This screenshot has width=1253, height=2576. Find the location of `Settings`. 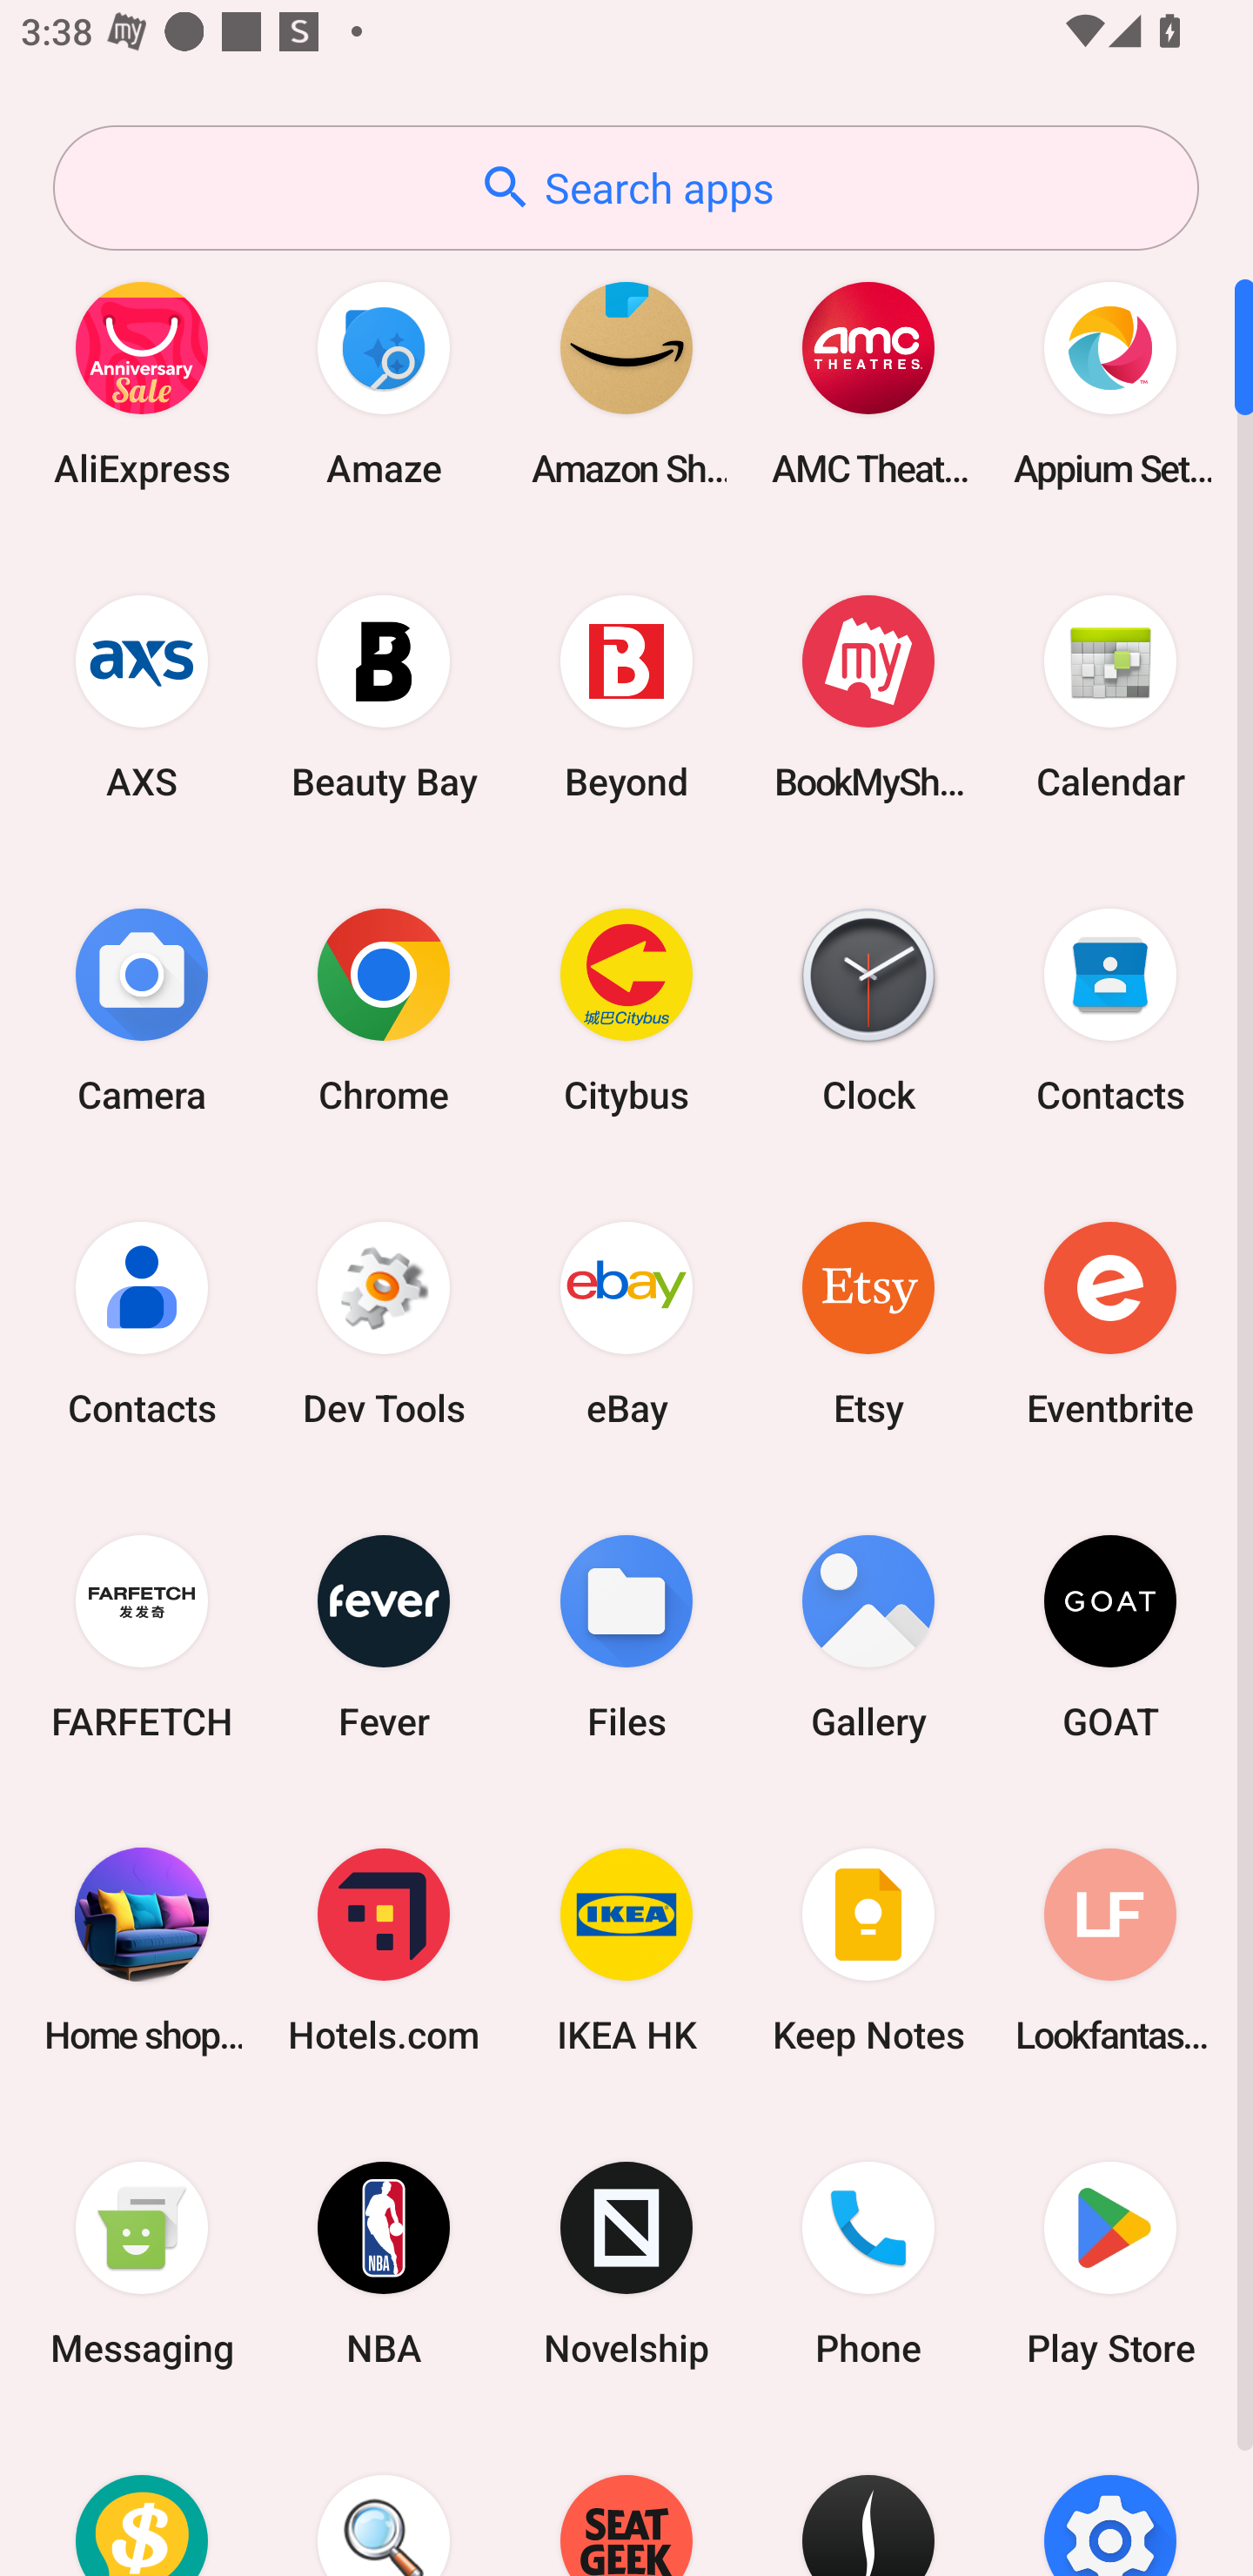

Settings is located at coordinates (1110, 2499).